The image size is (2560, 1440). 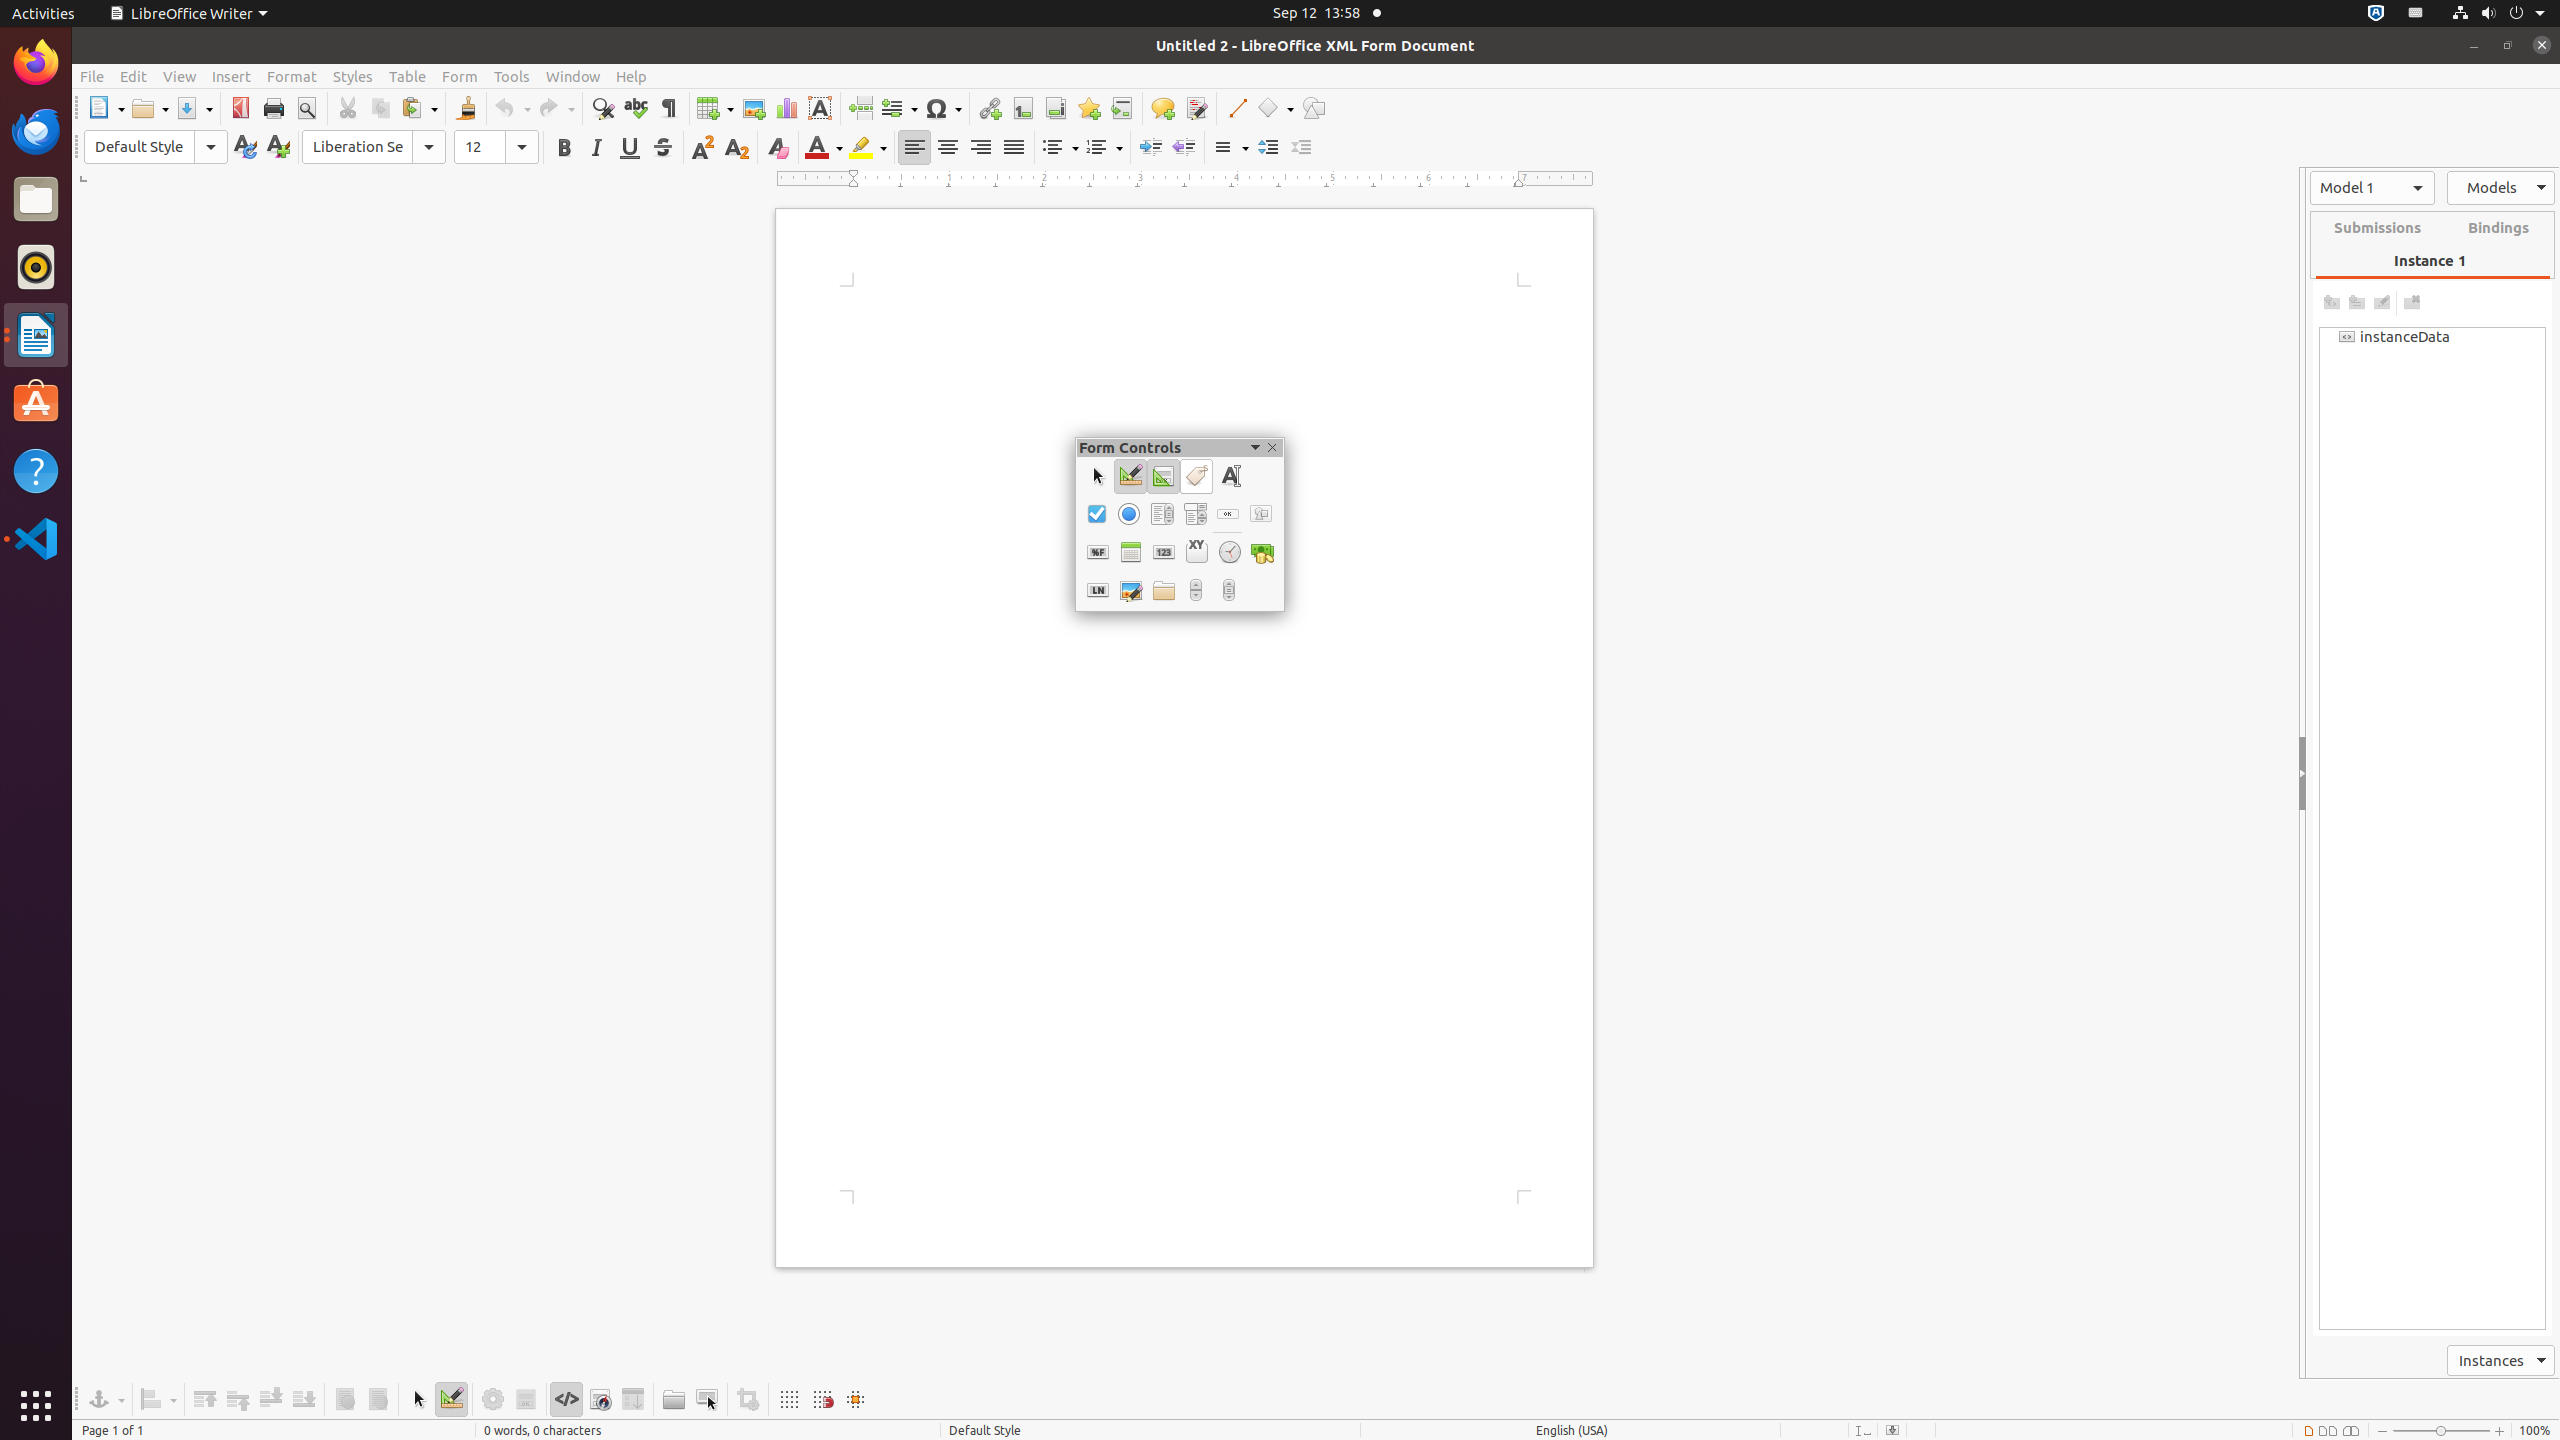 What do you see at coordinates (1196, 552) in the screenshot?
I see `Group Box` at bounding box center [1196, 552].